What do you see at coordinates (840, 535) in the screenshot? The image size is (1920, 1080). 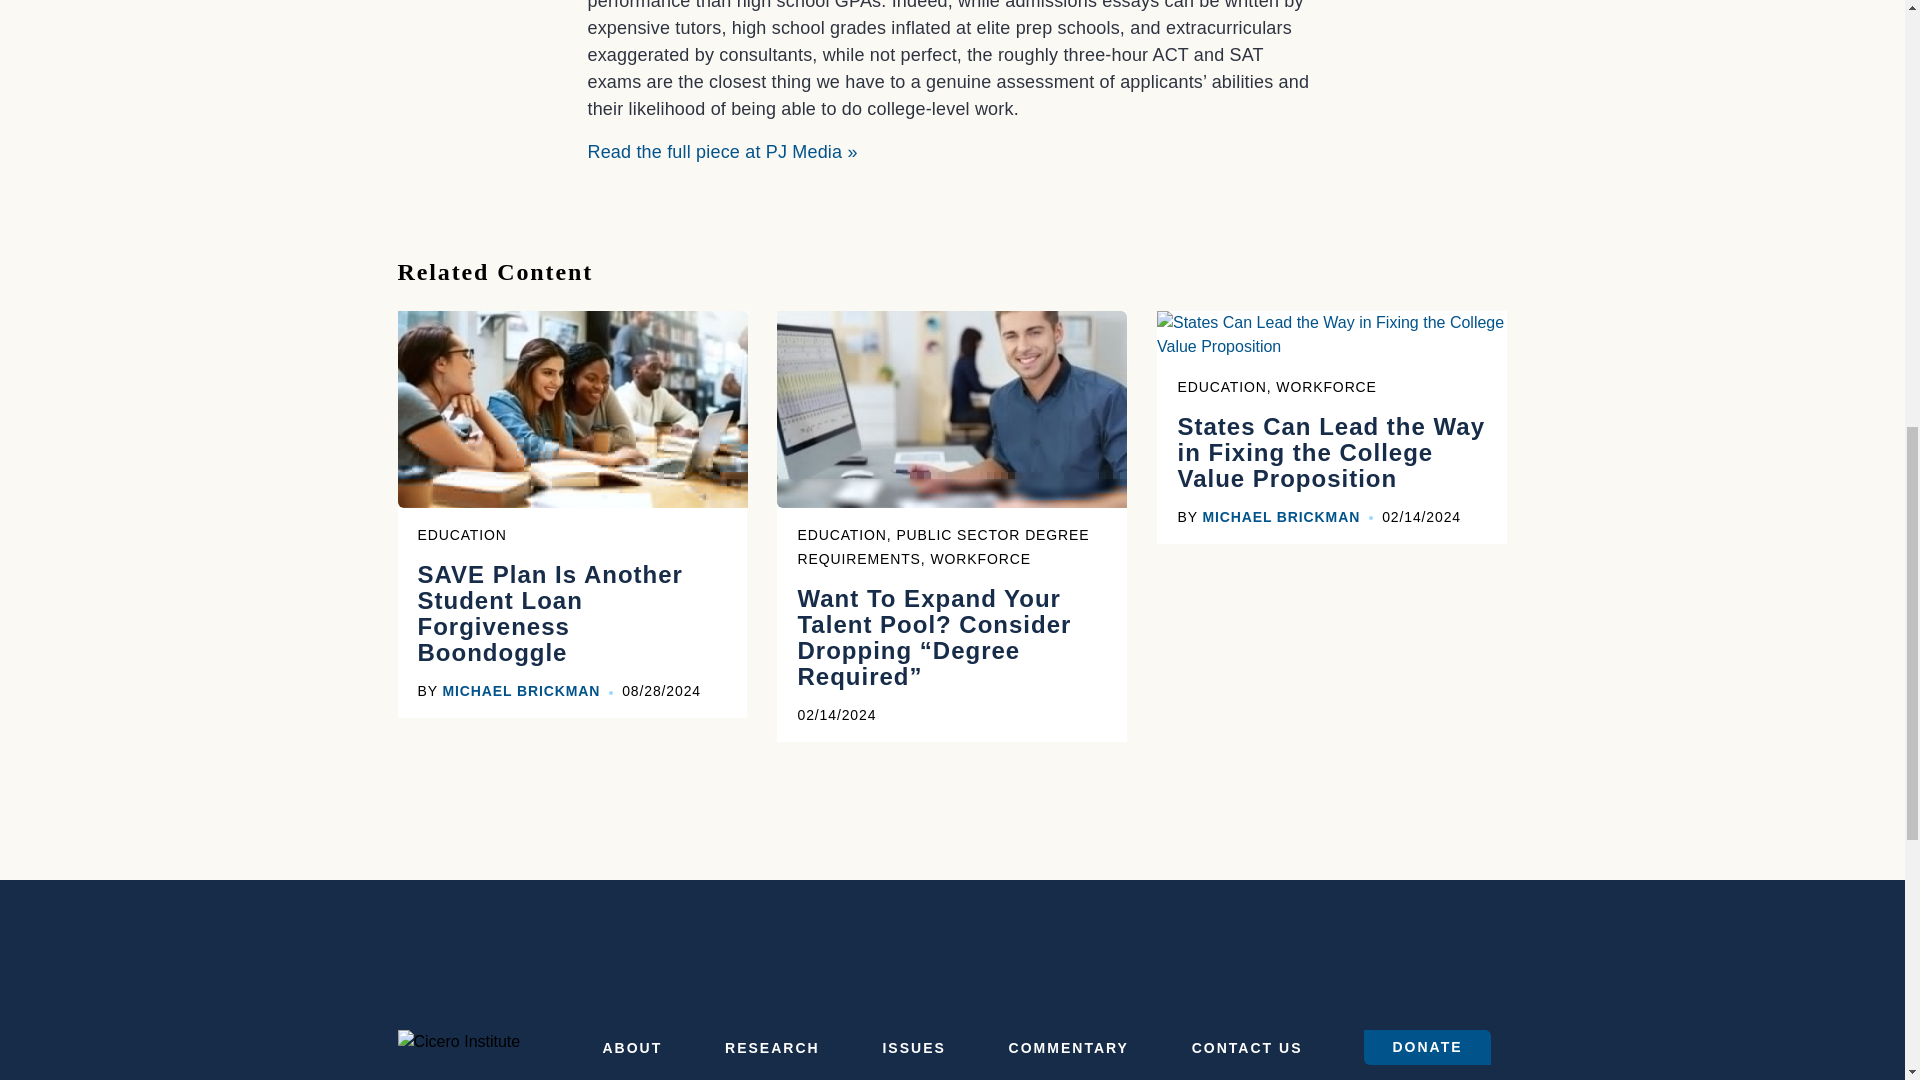 I see `EDUCATION` at bounding box center [840, 535].